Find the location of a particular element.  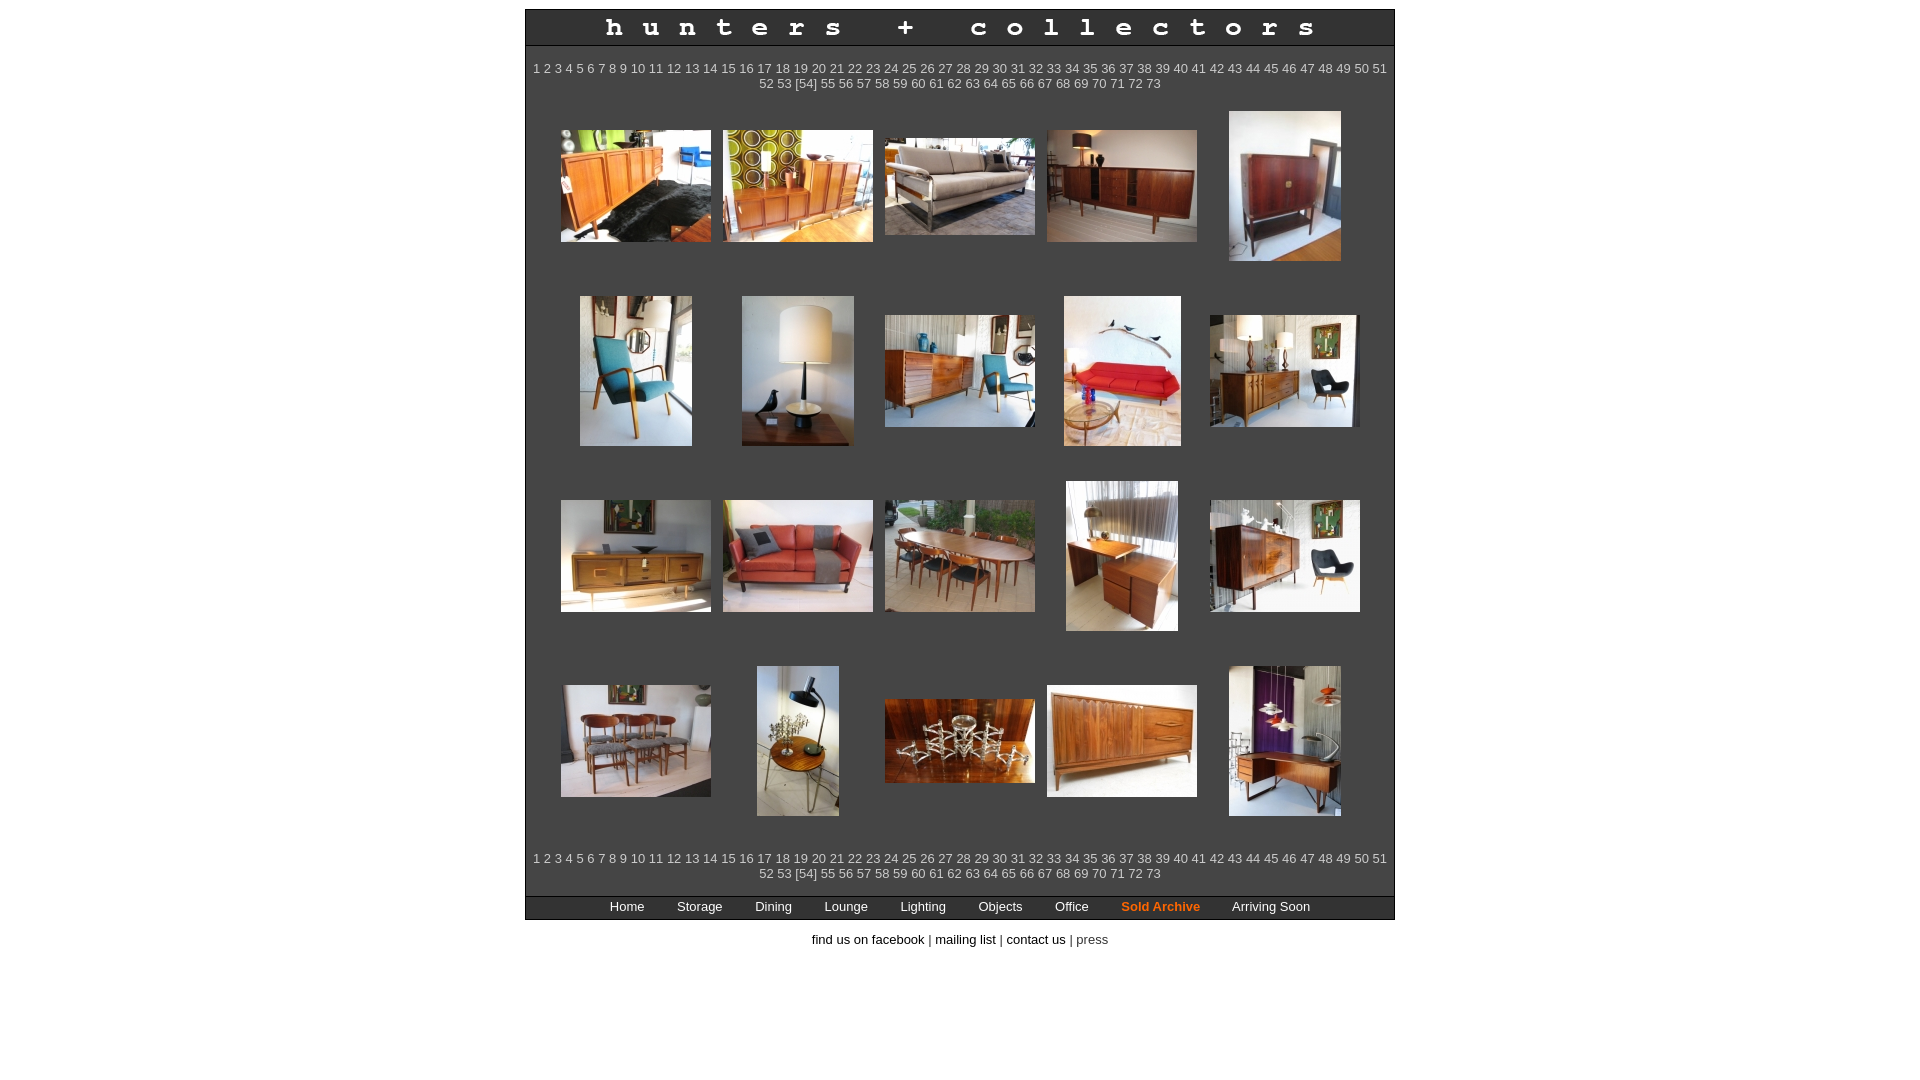

47 is located at coordinates (1307, 68).